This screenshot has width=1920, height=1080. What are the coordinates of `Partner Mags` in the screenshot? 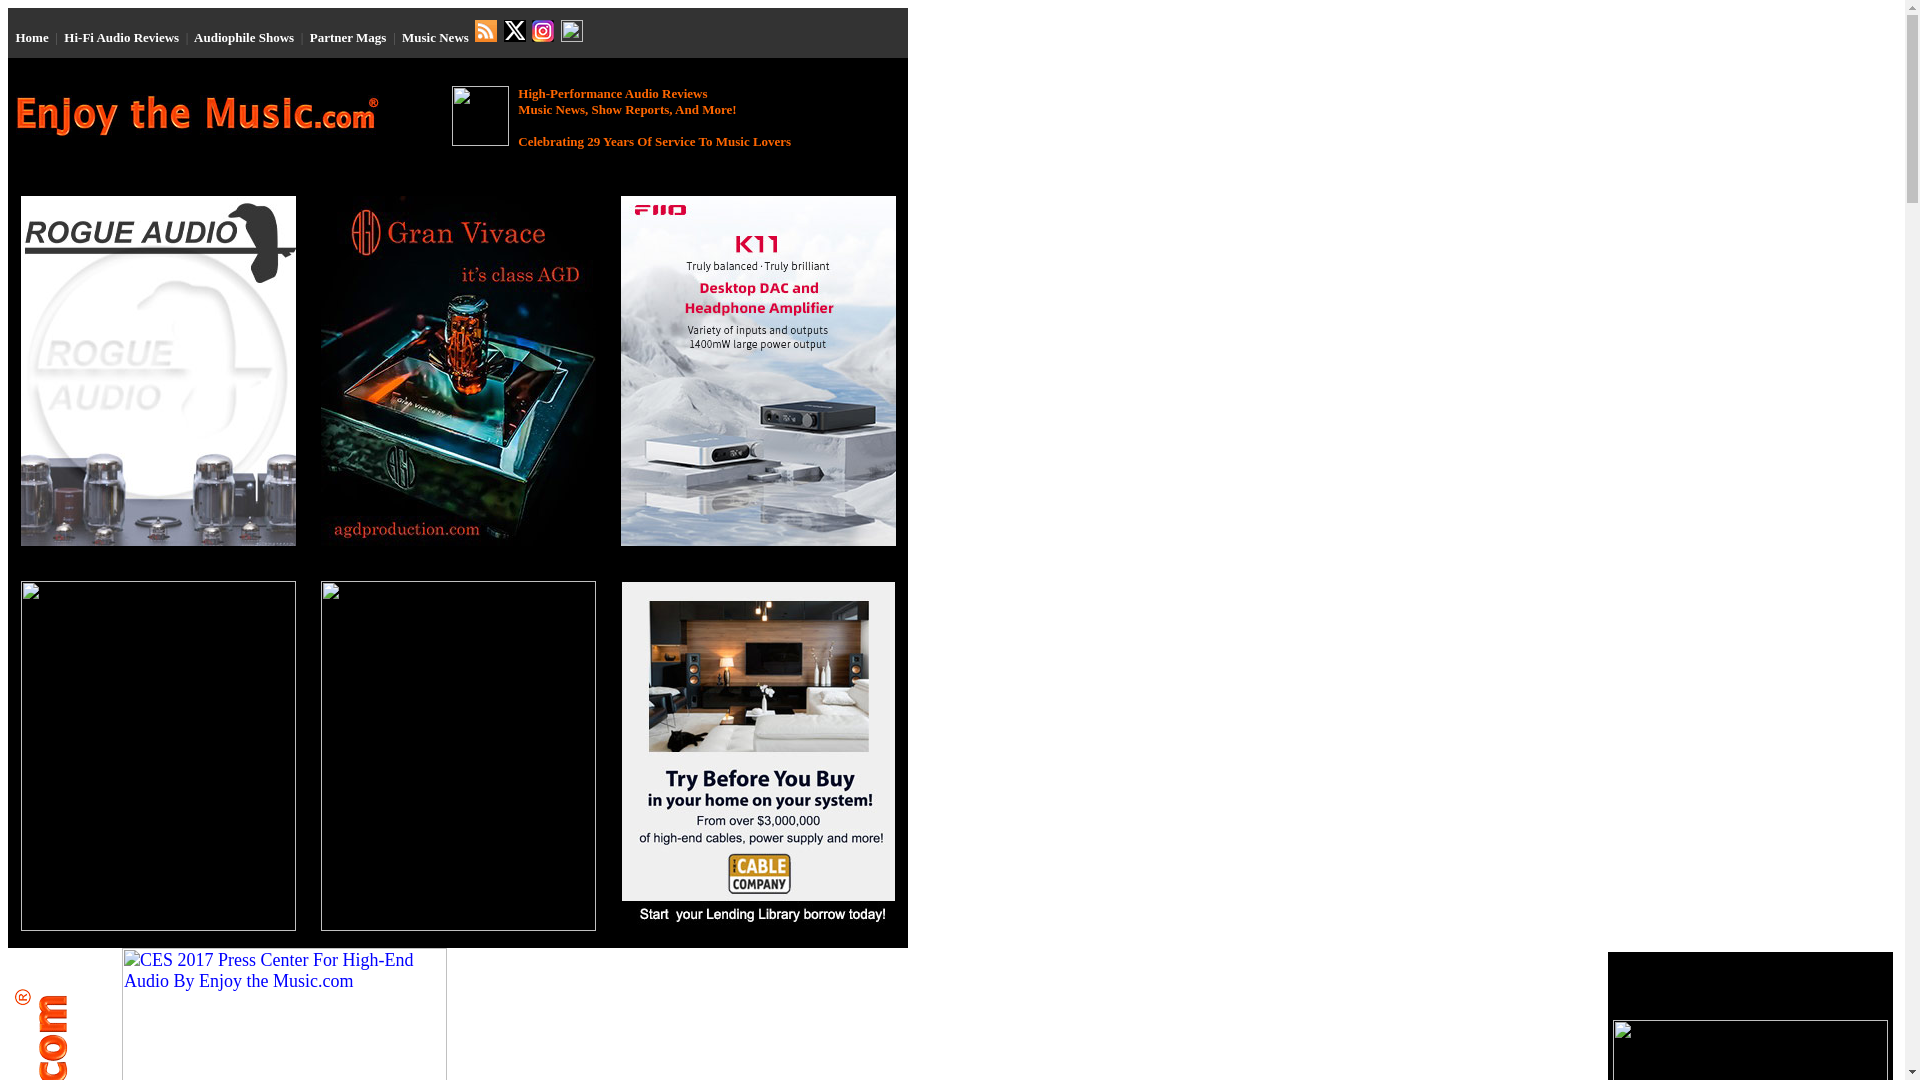 It's located at (348, 38).